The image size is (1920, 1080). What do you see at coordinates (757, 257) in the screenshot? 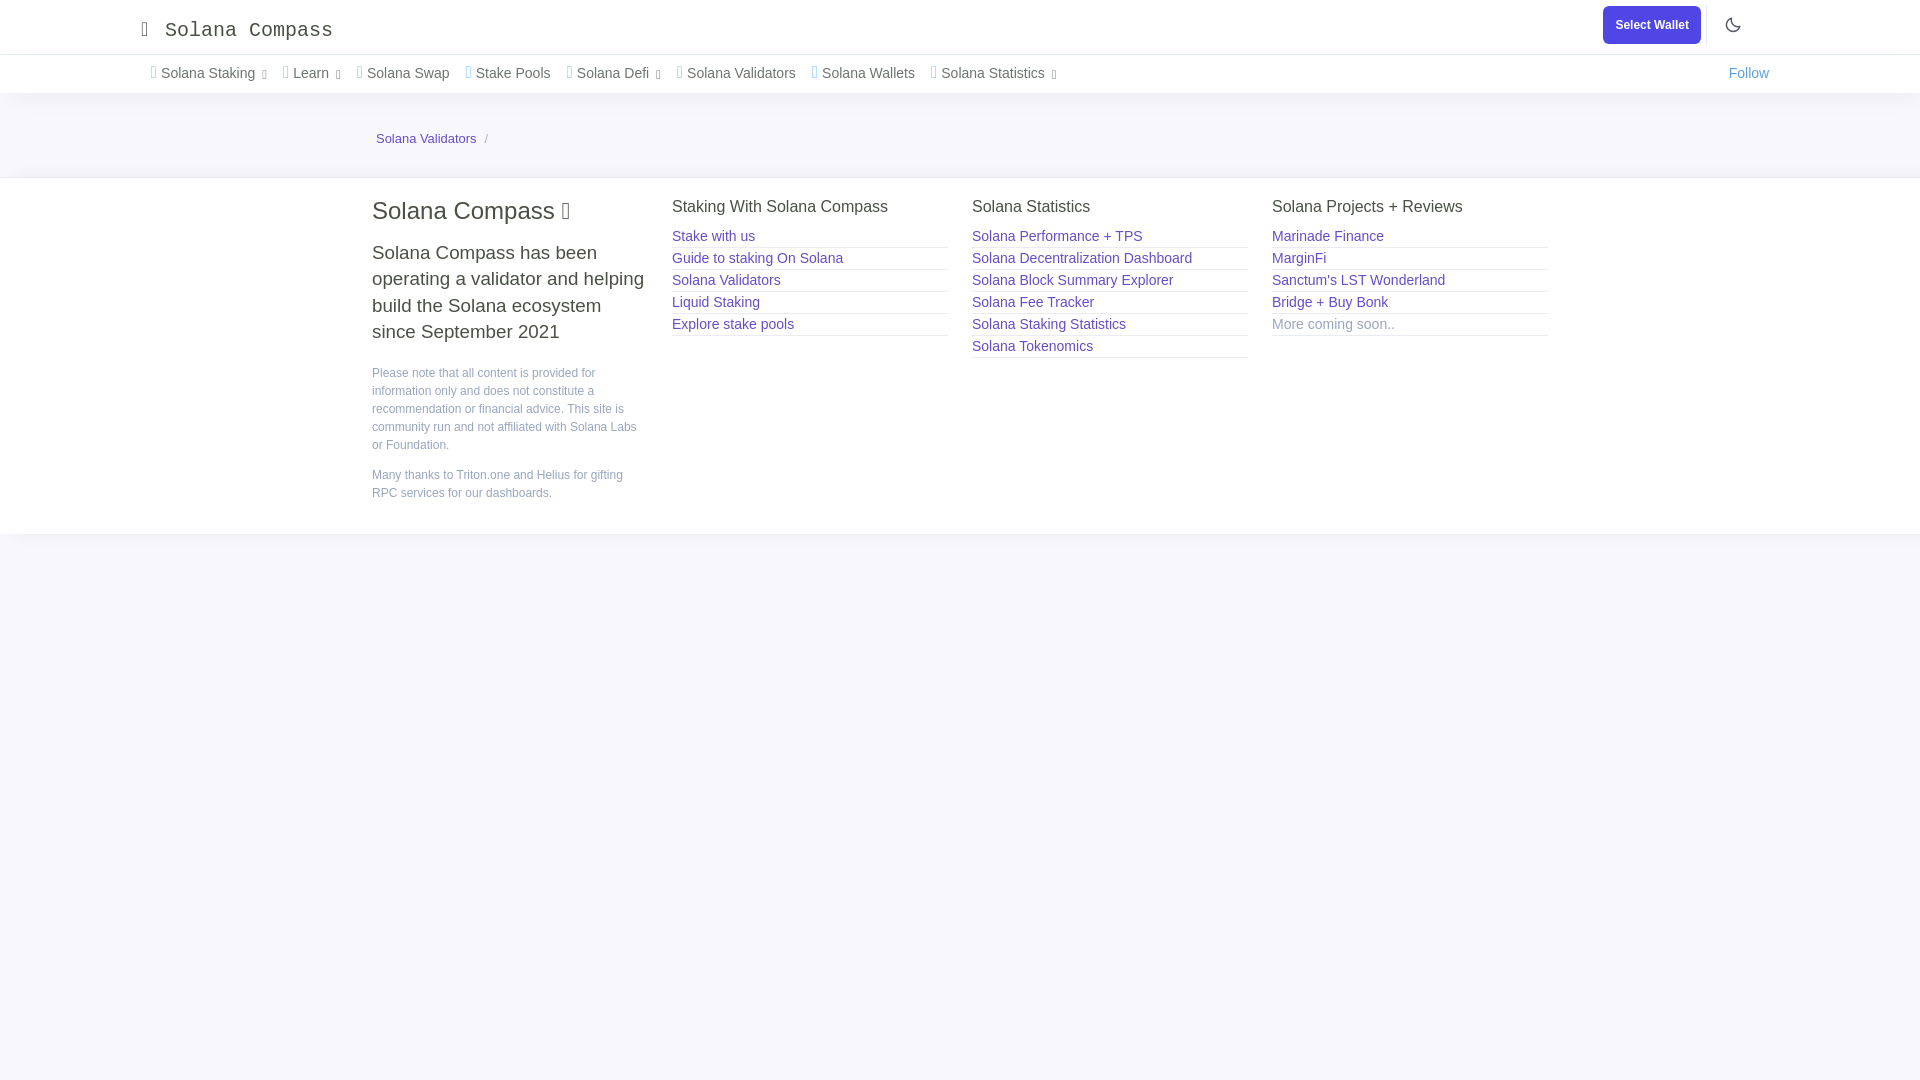
I see `Guide to staking On Solana` at bounding box center [757, 257].